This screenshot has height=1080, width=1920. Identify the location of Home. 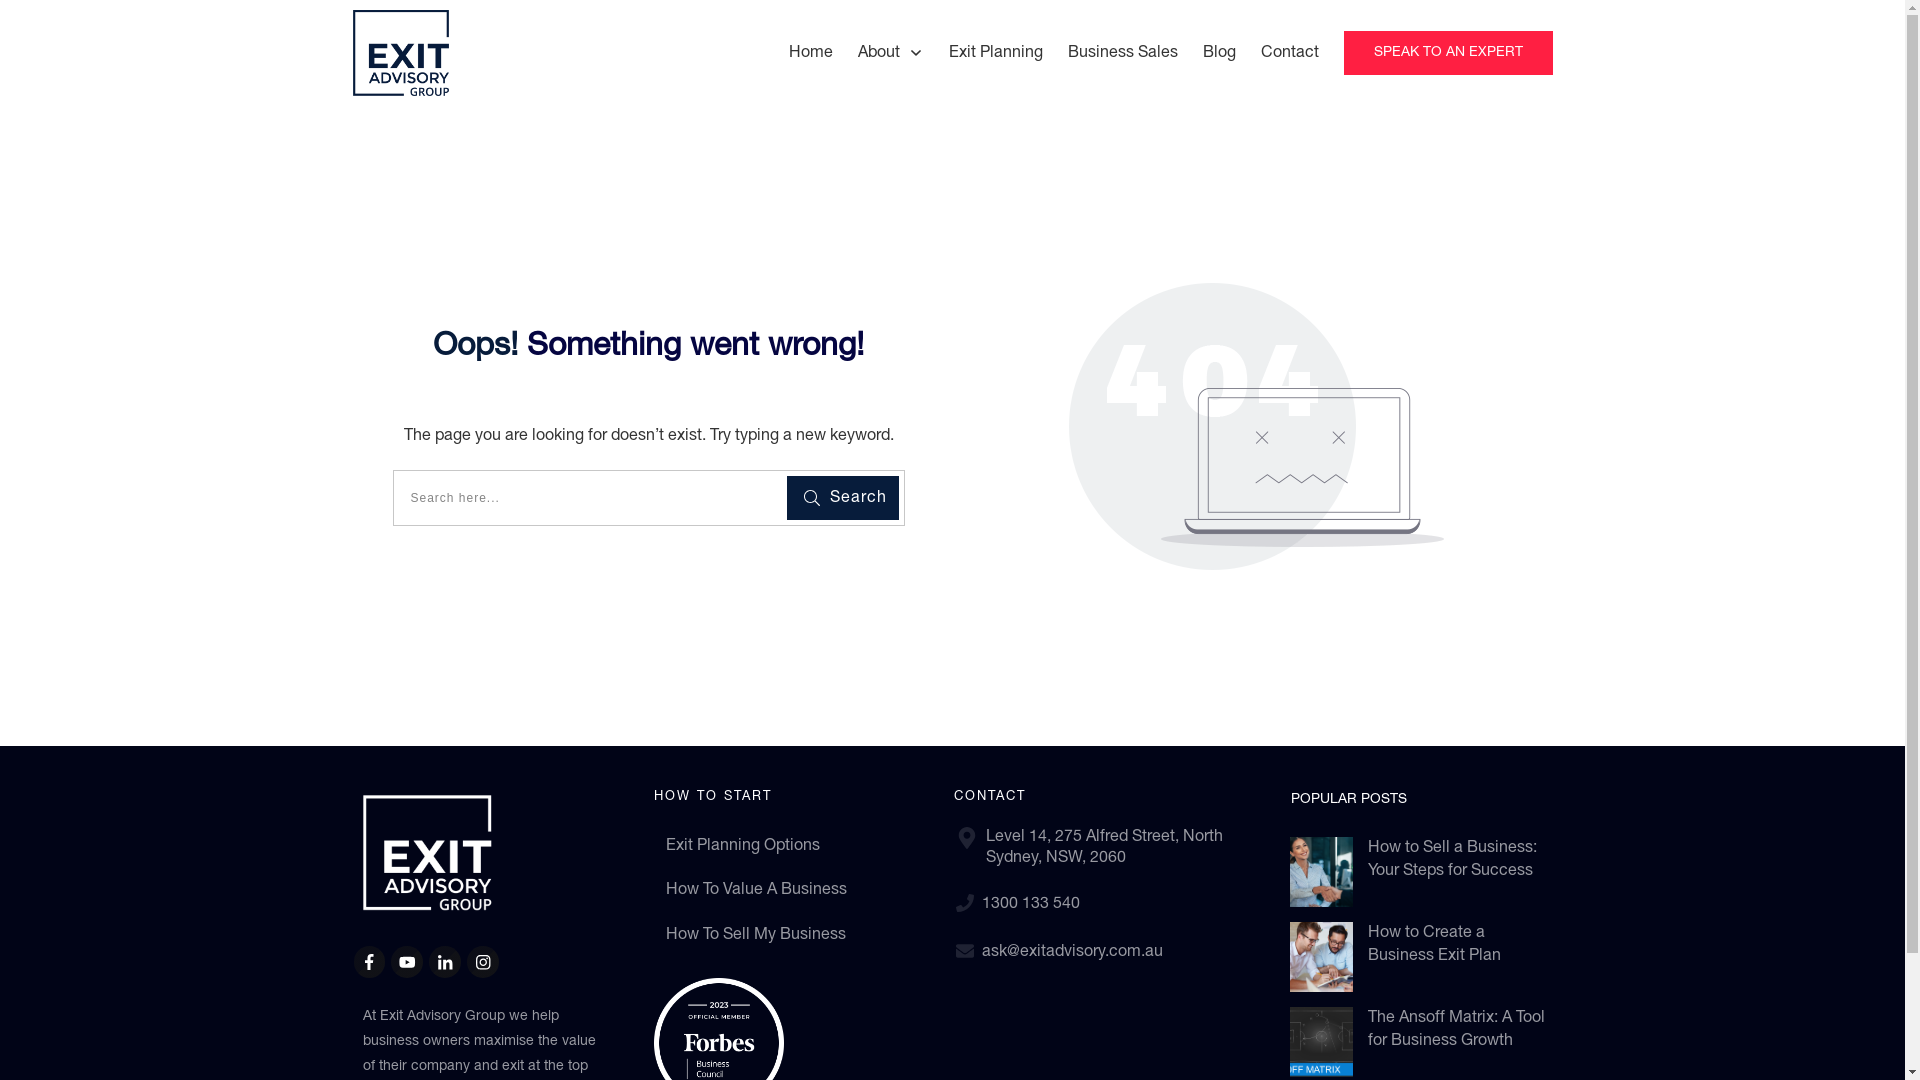
(811, 53).